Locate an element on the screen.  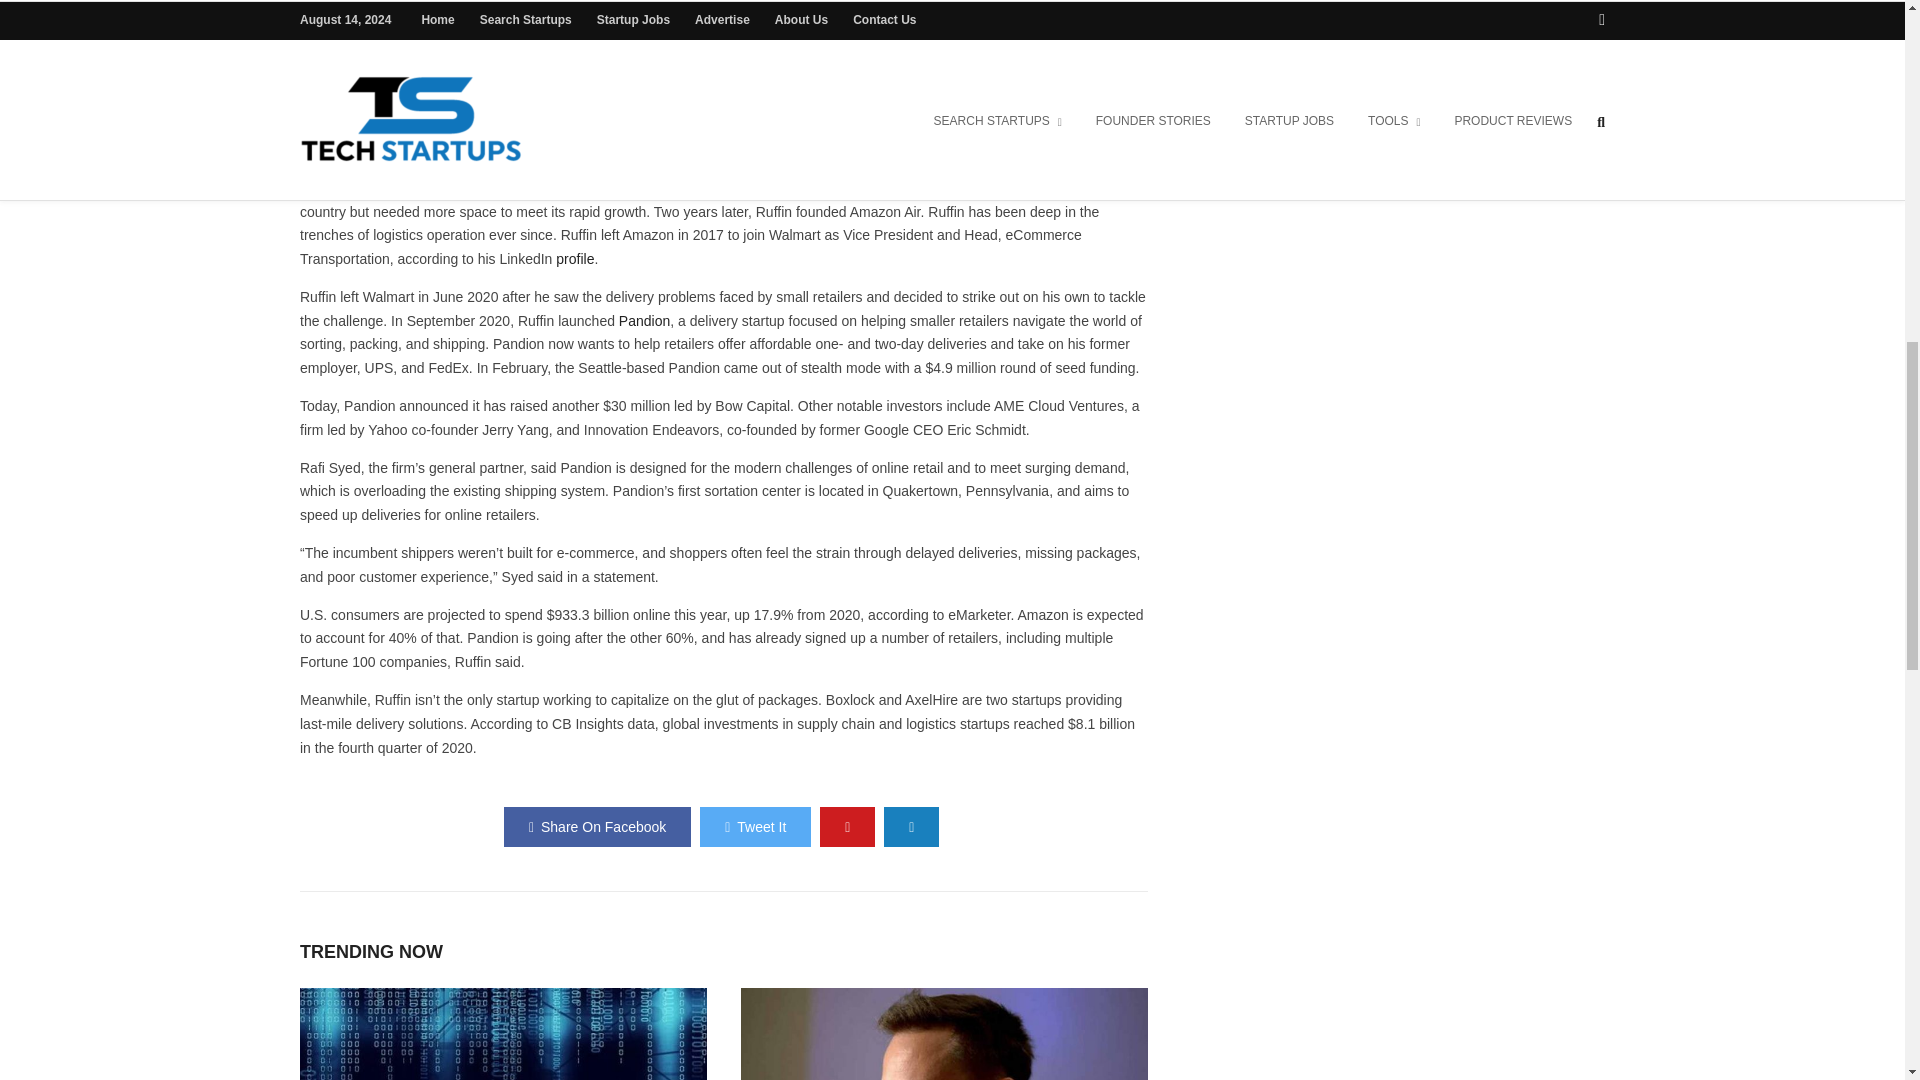
Share On Pinterest is located at coordinates (847, 826).